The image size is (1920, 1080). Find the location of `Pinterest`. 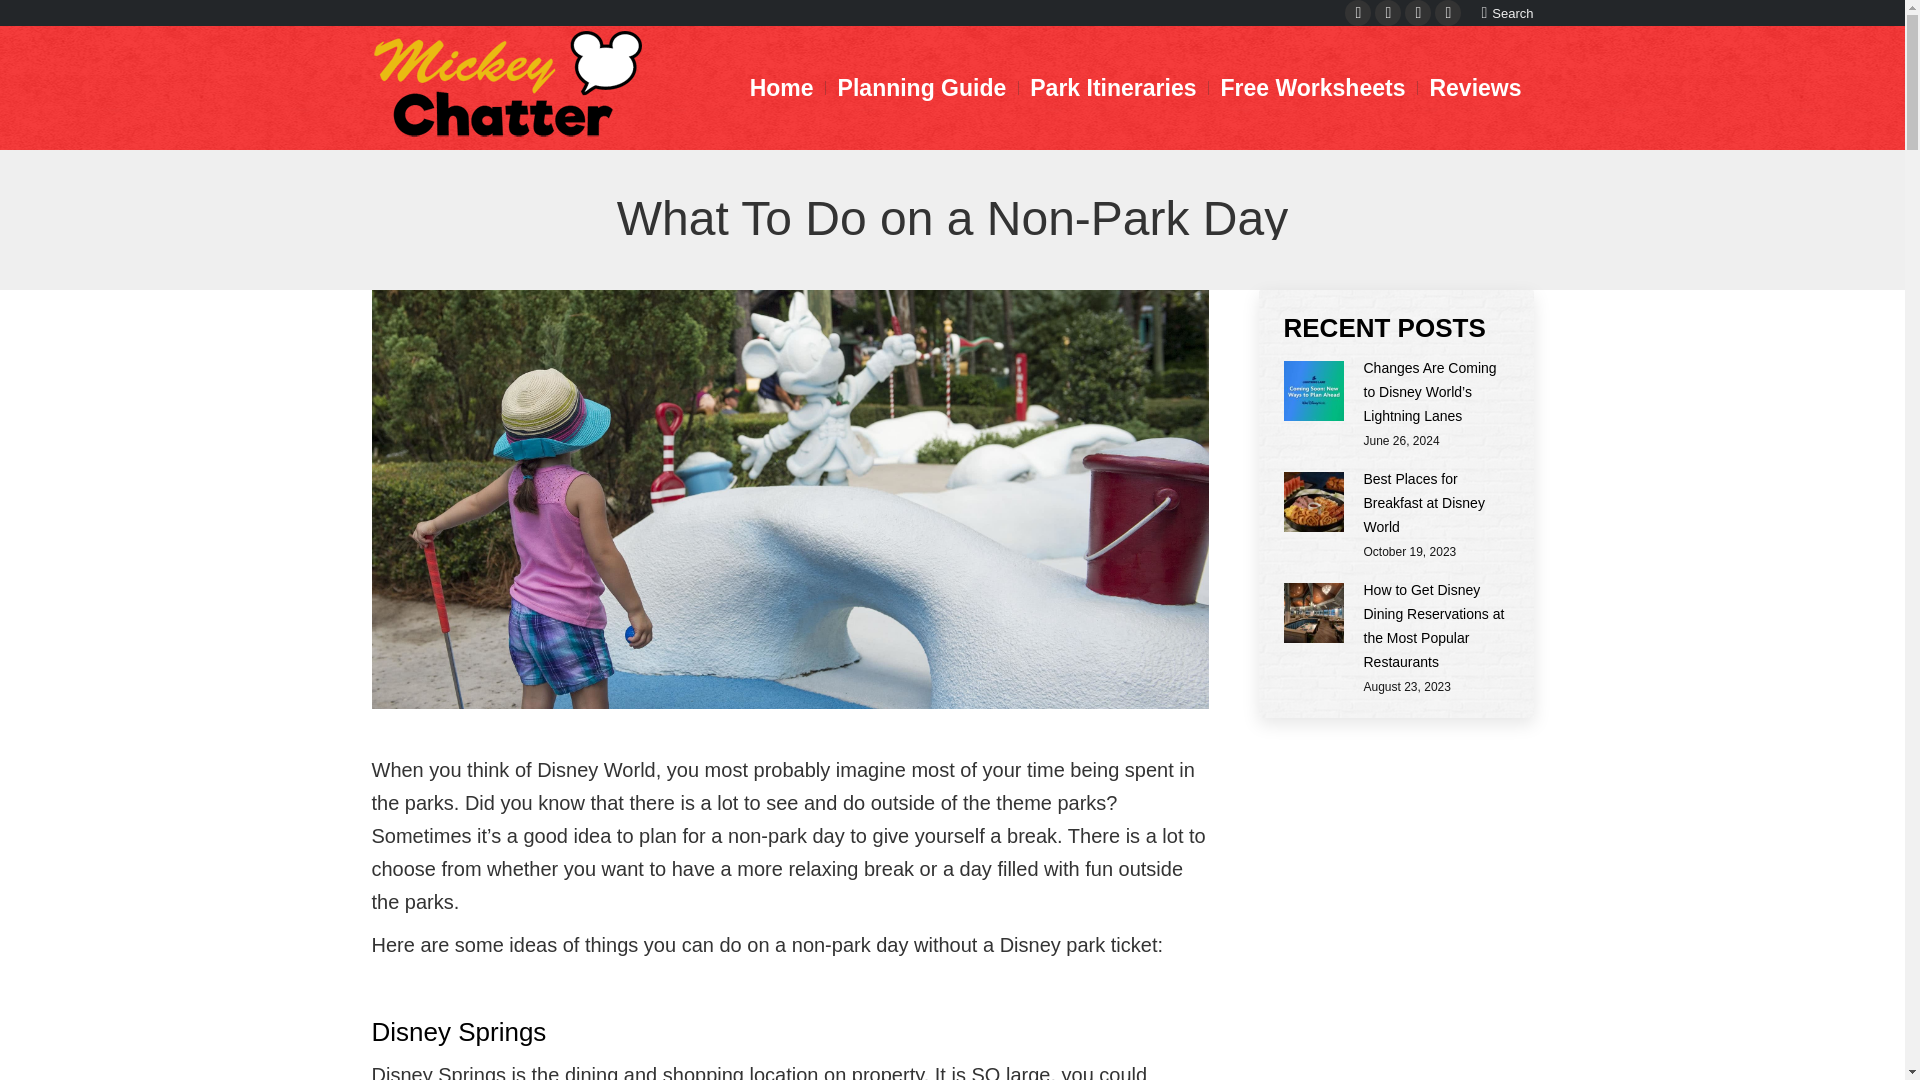

Pinterest is located at coordinates (1388, 12).